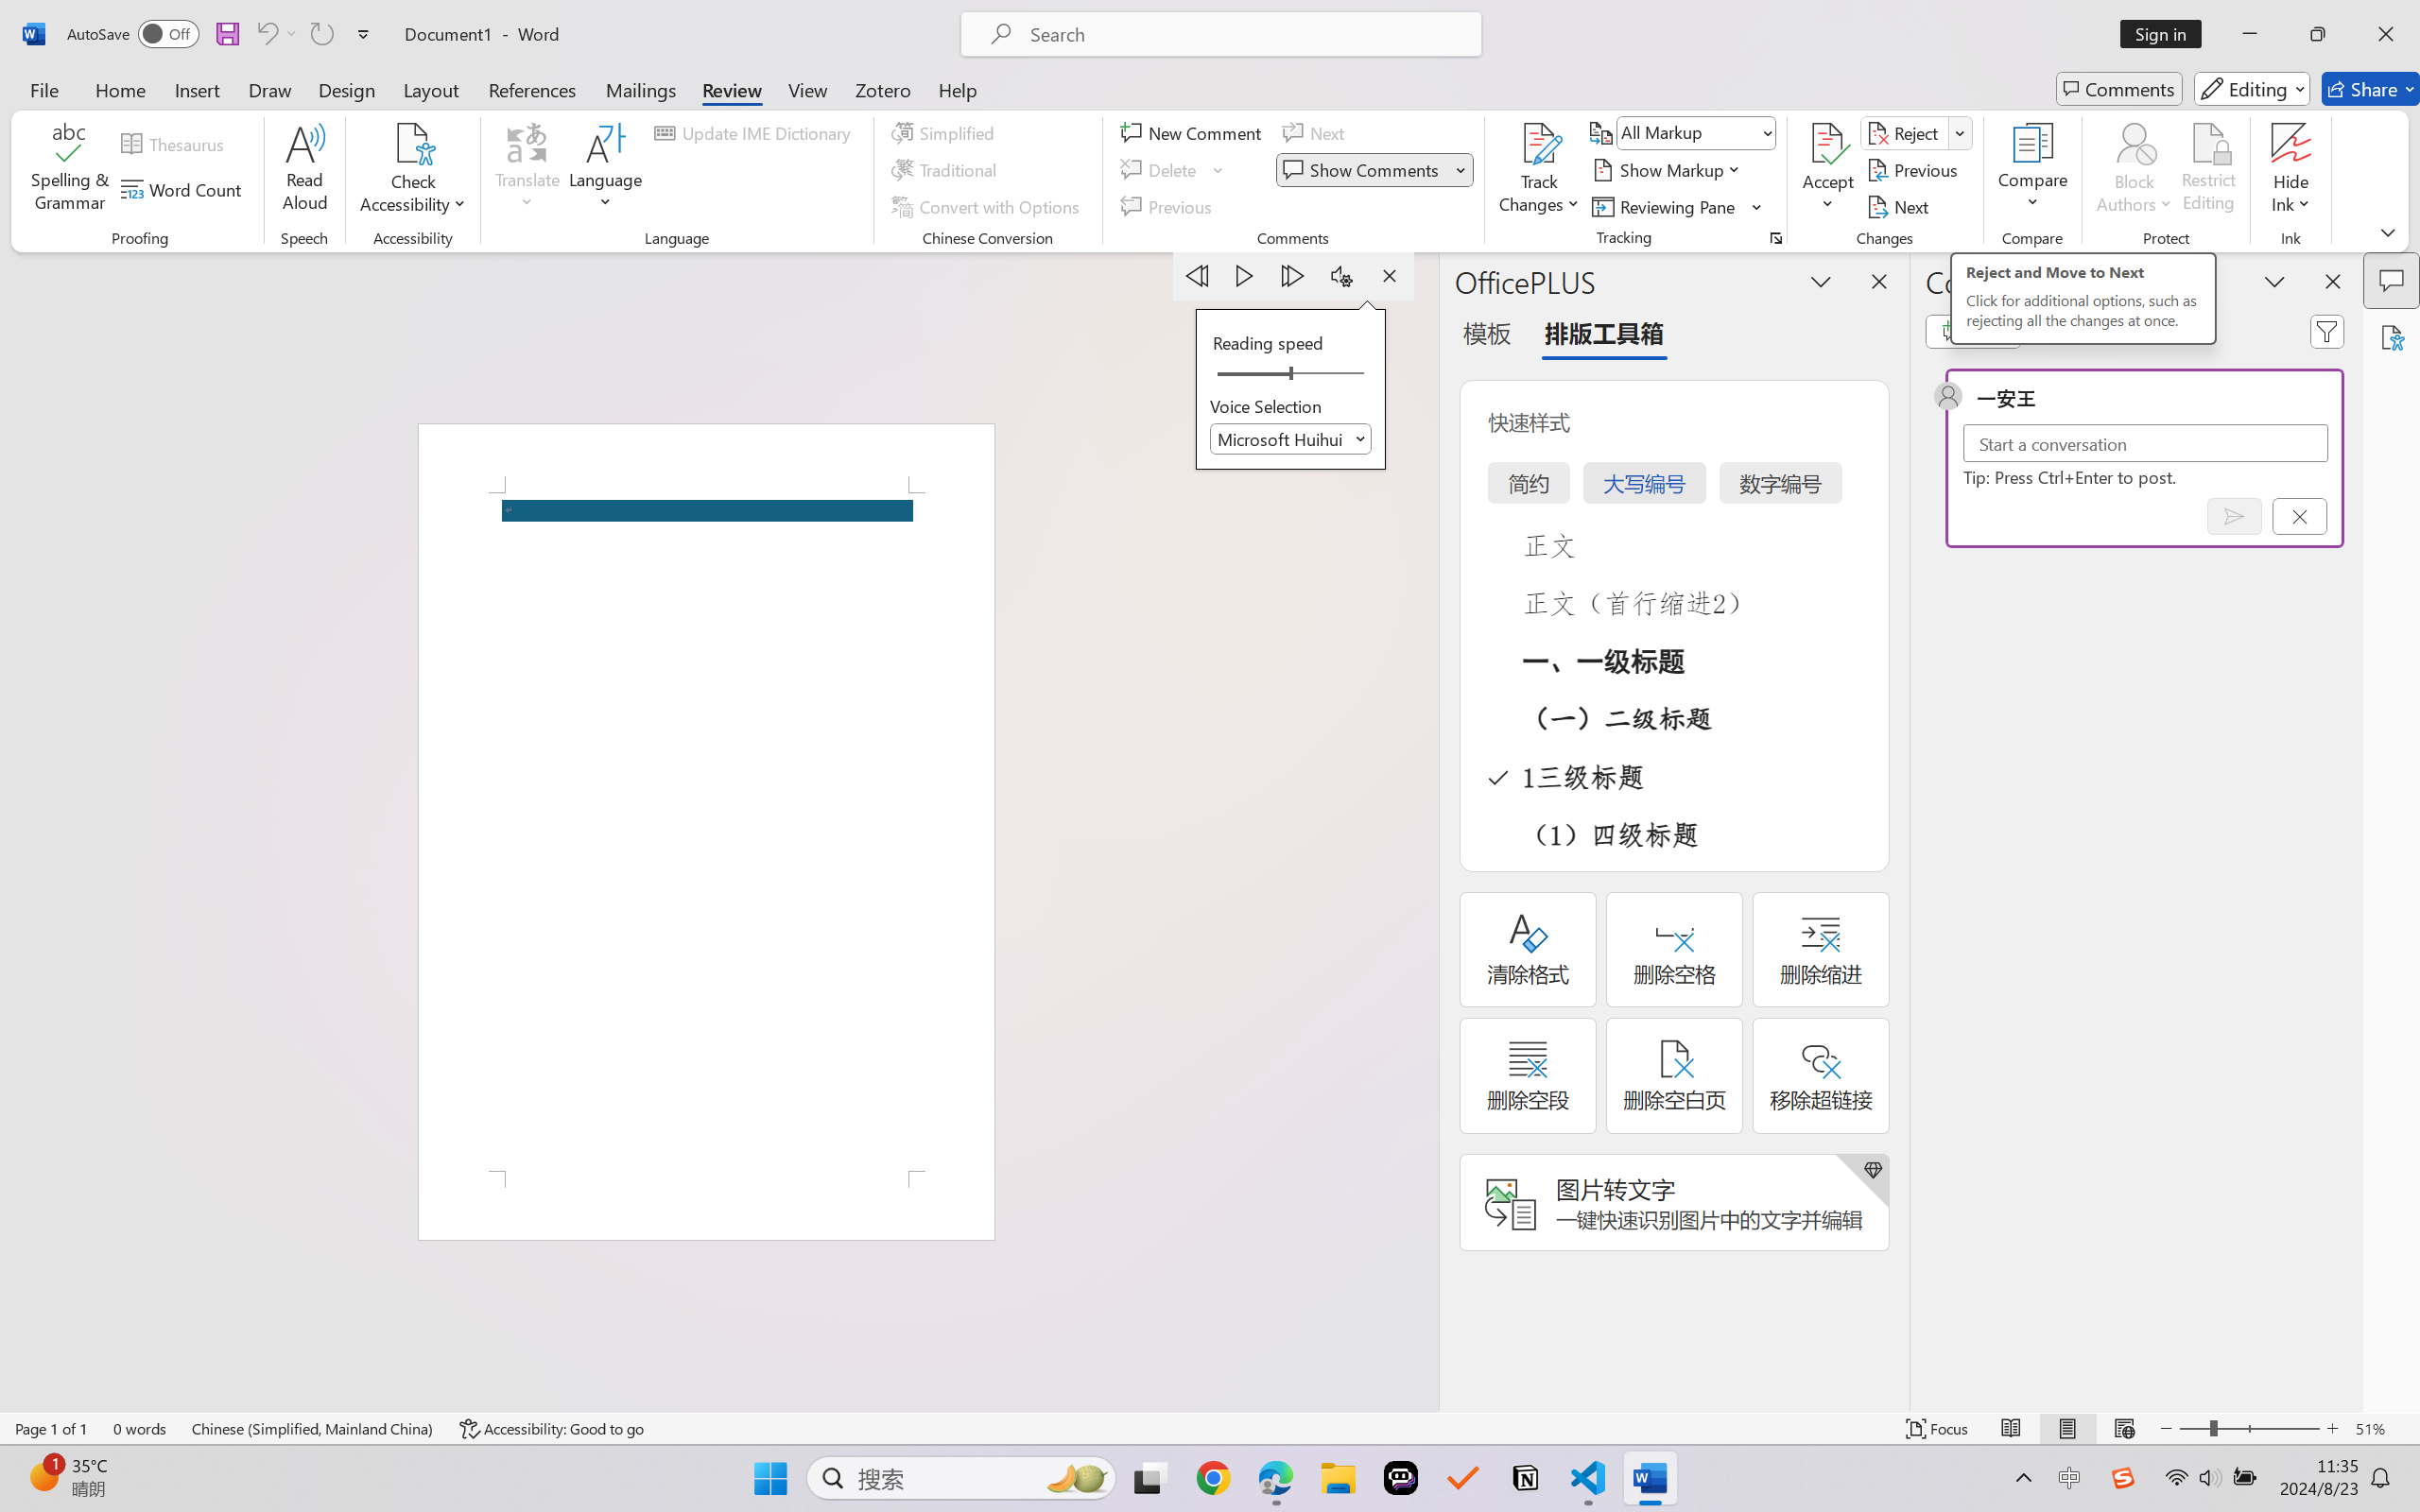 The image size is (2420, 1512). Describe the element at coordinates (2235, 516) in the screenshot. I see `Post comment (Ctrl + Enter)` at that location.